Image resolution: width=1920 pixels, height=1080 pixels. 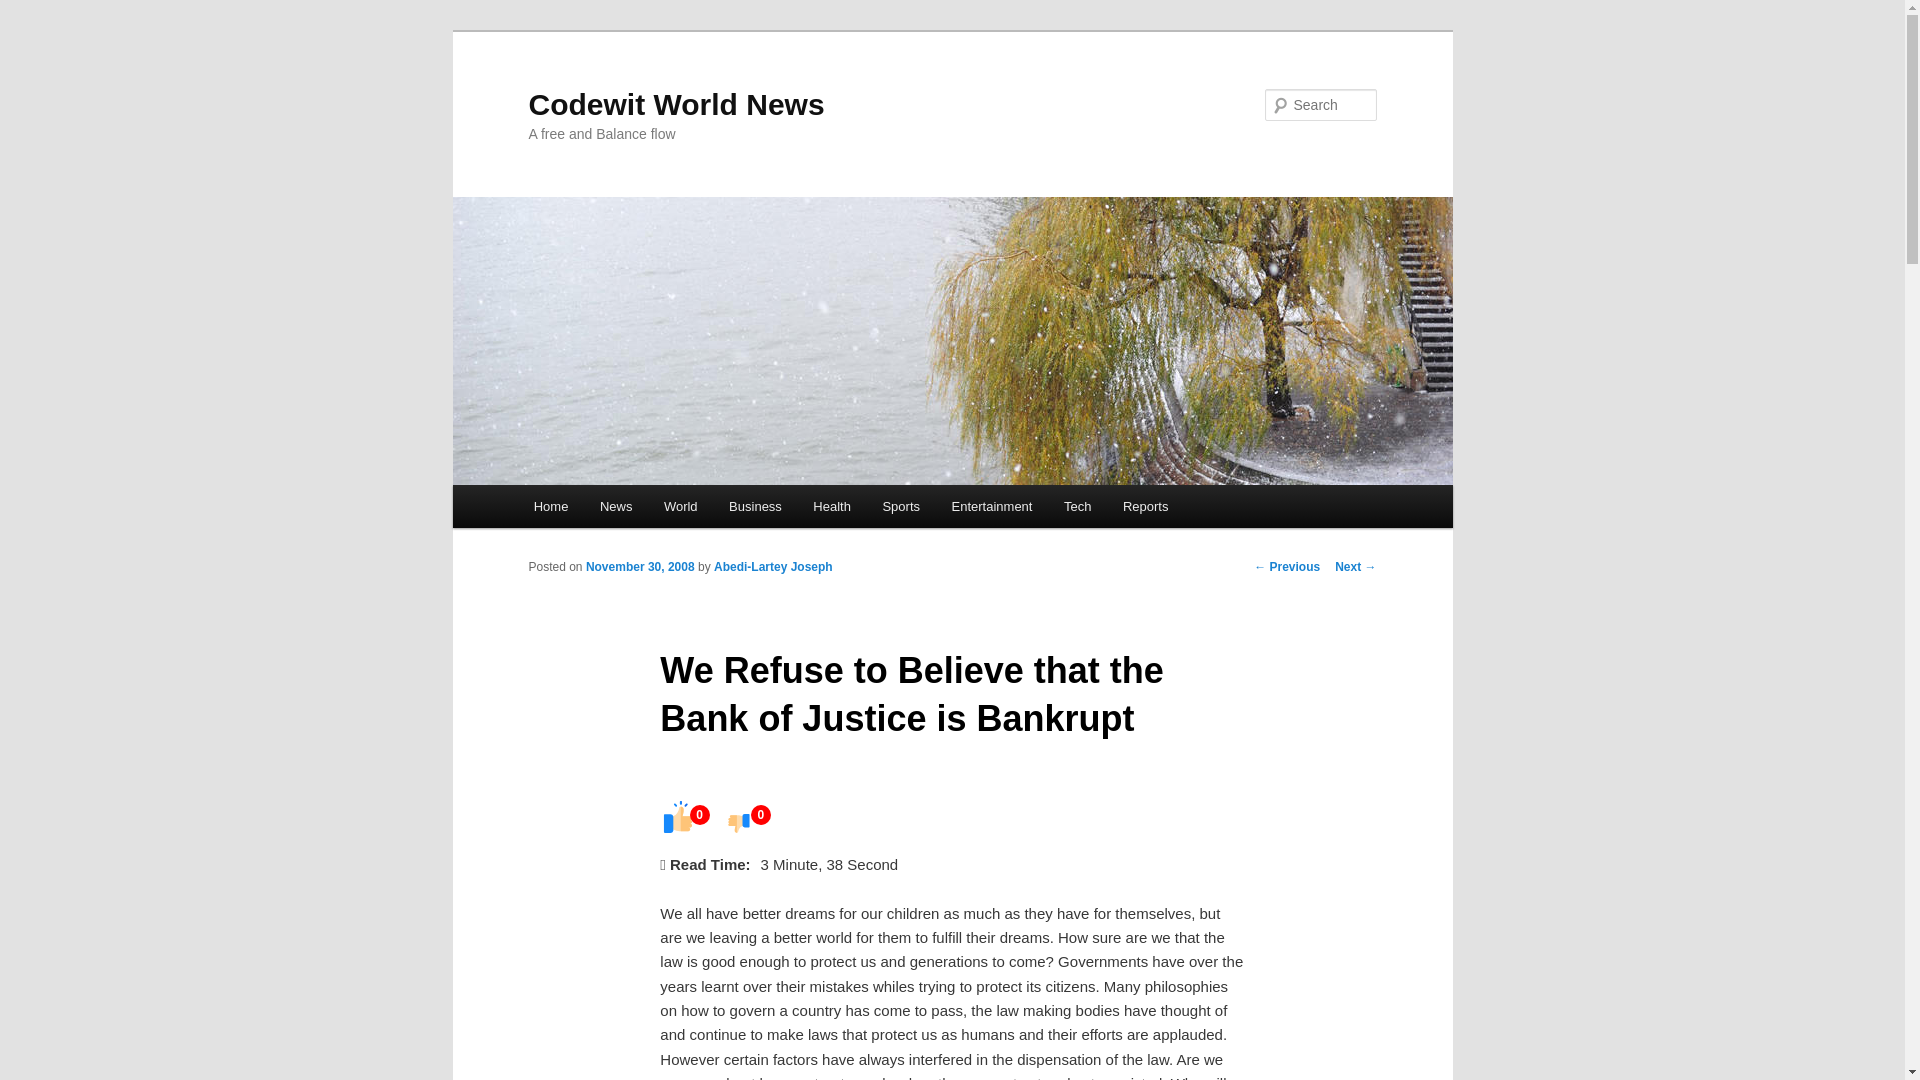 What do you see at coordinates (754, 506) in the screenshot?
I see `Business` at bounding box center [754, 506].